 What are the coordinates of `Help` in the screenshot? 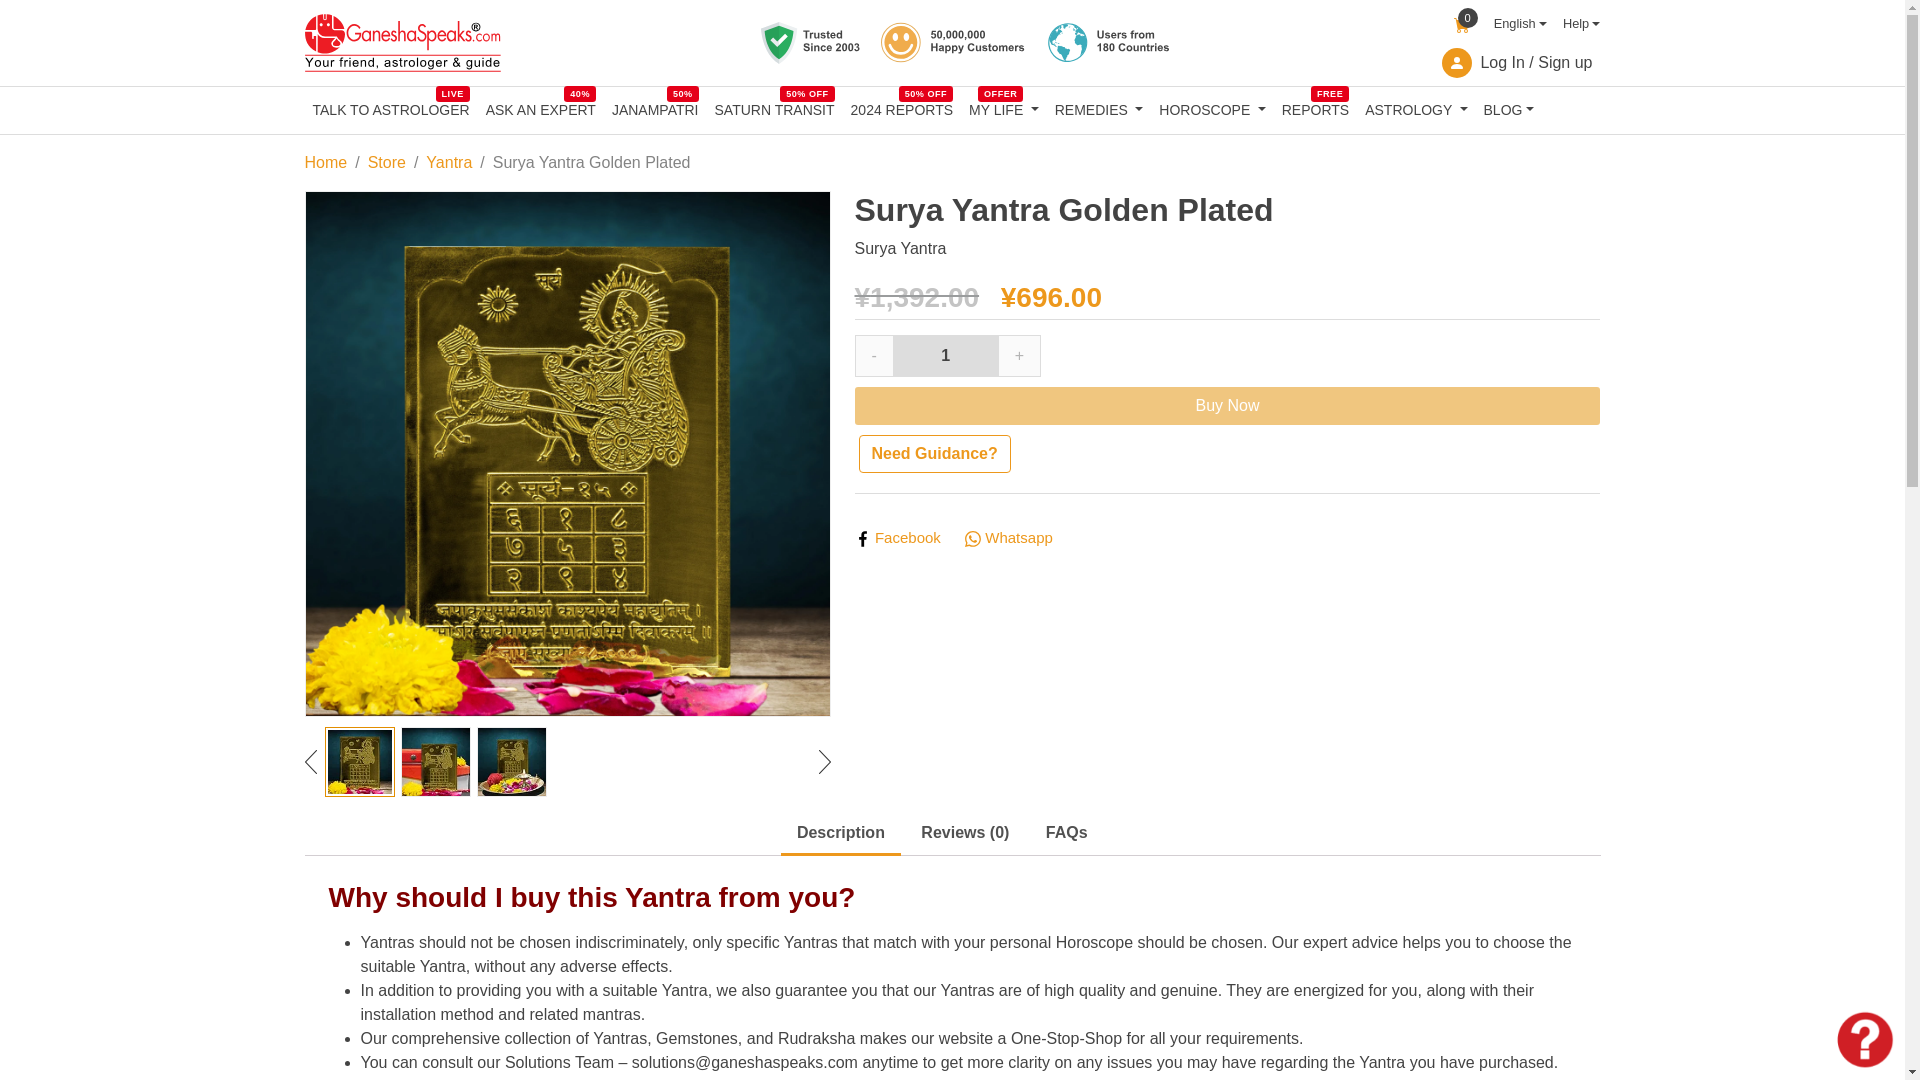 It's located at (390, 110).